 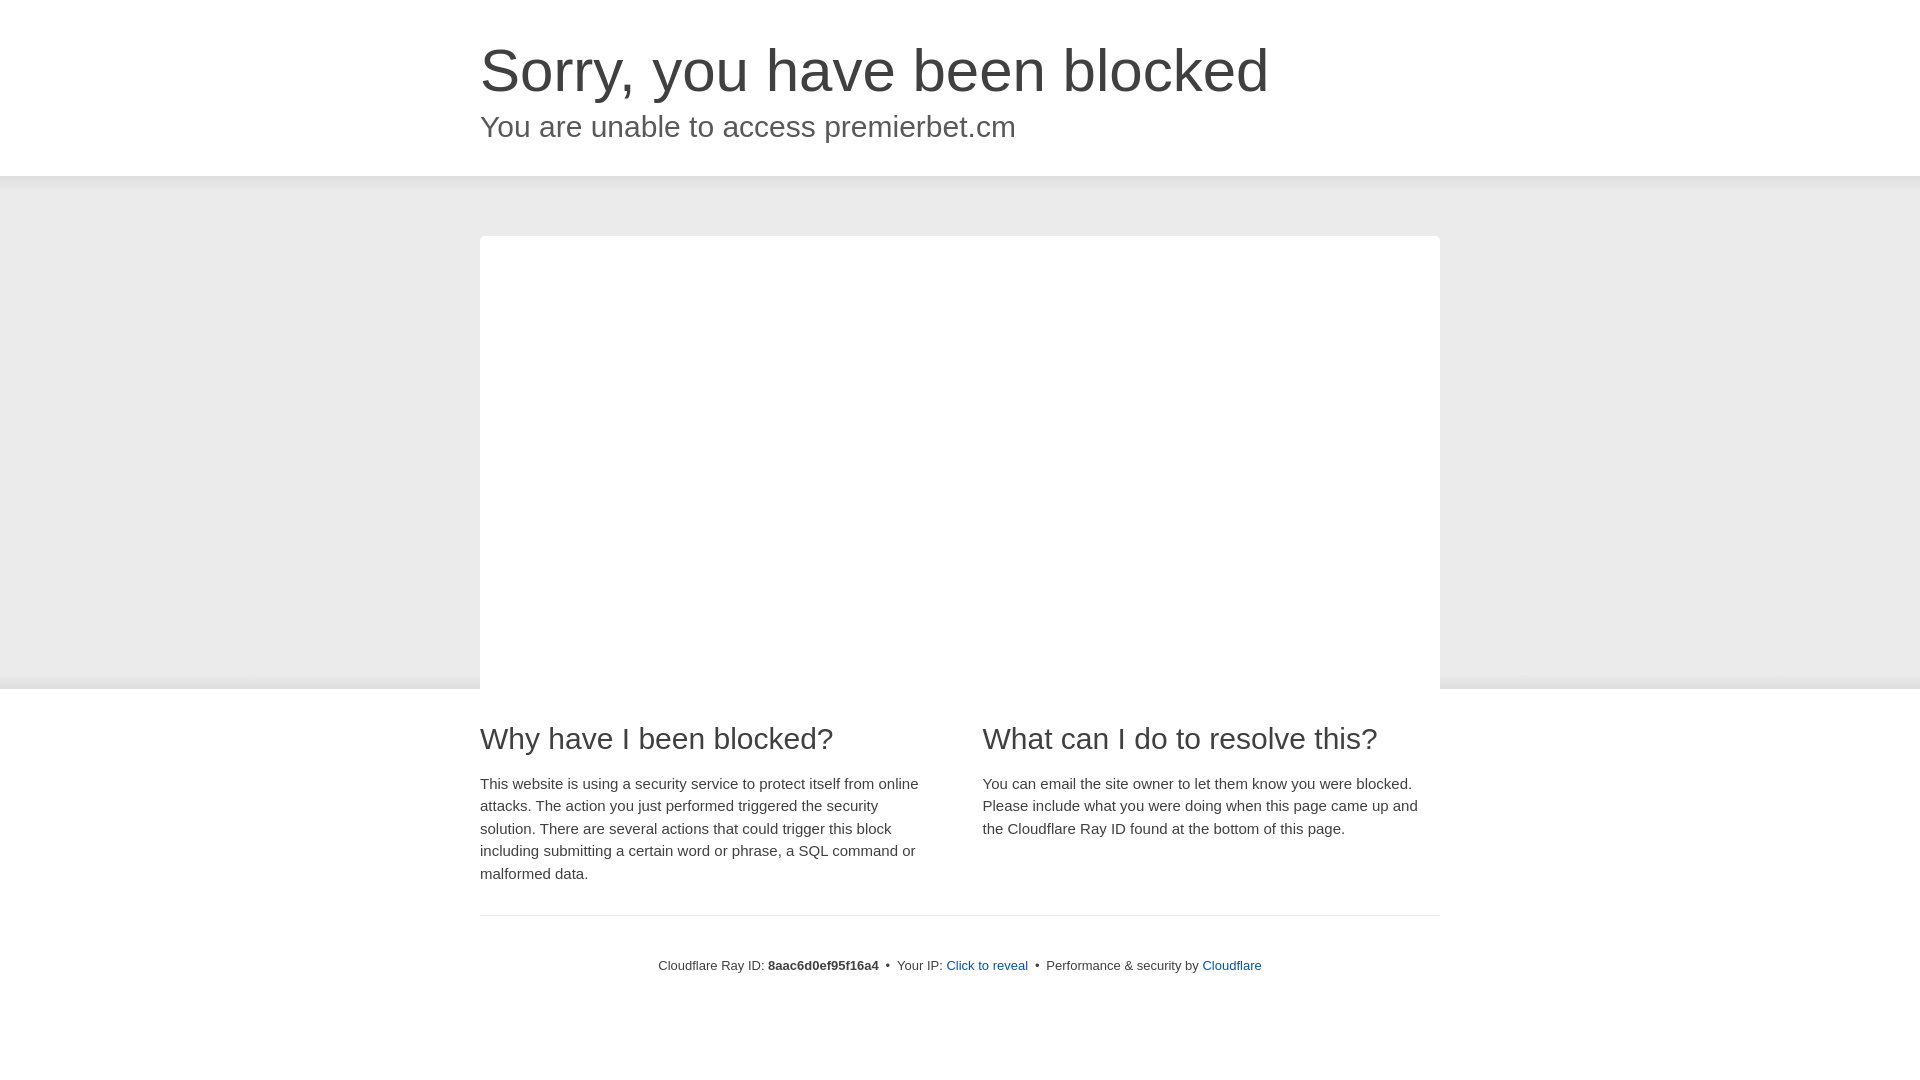 I want to click on Cloudflare, so click(x=1231, y=965).